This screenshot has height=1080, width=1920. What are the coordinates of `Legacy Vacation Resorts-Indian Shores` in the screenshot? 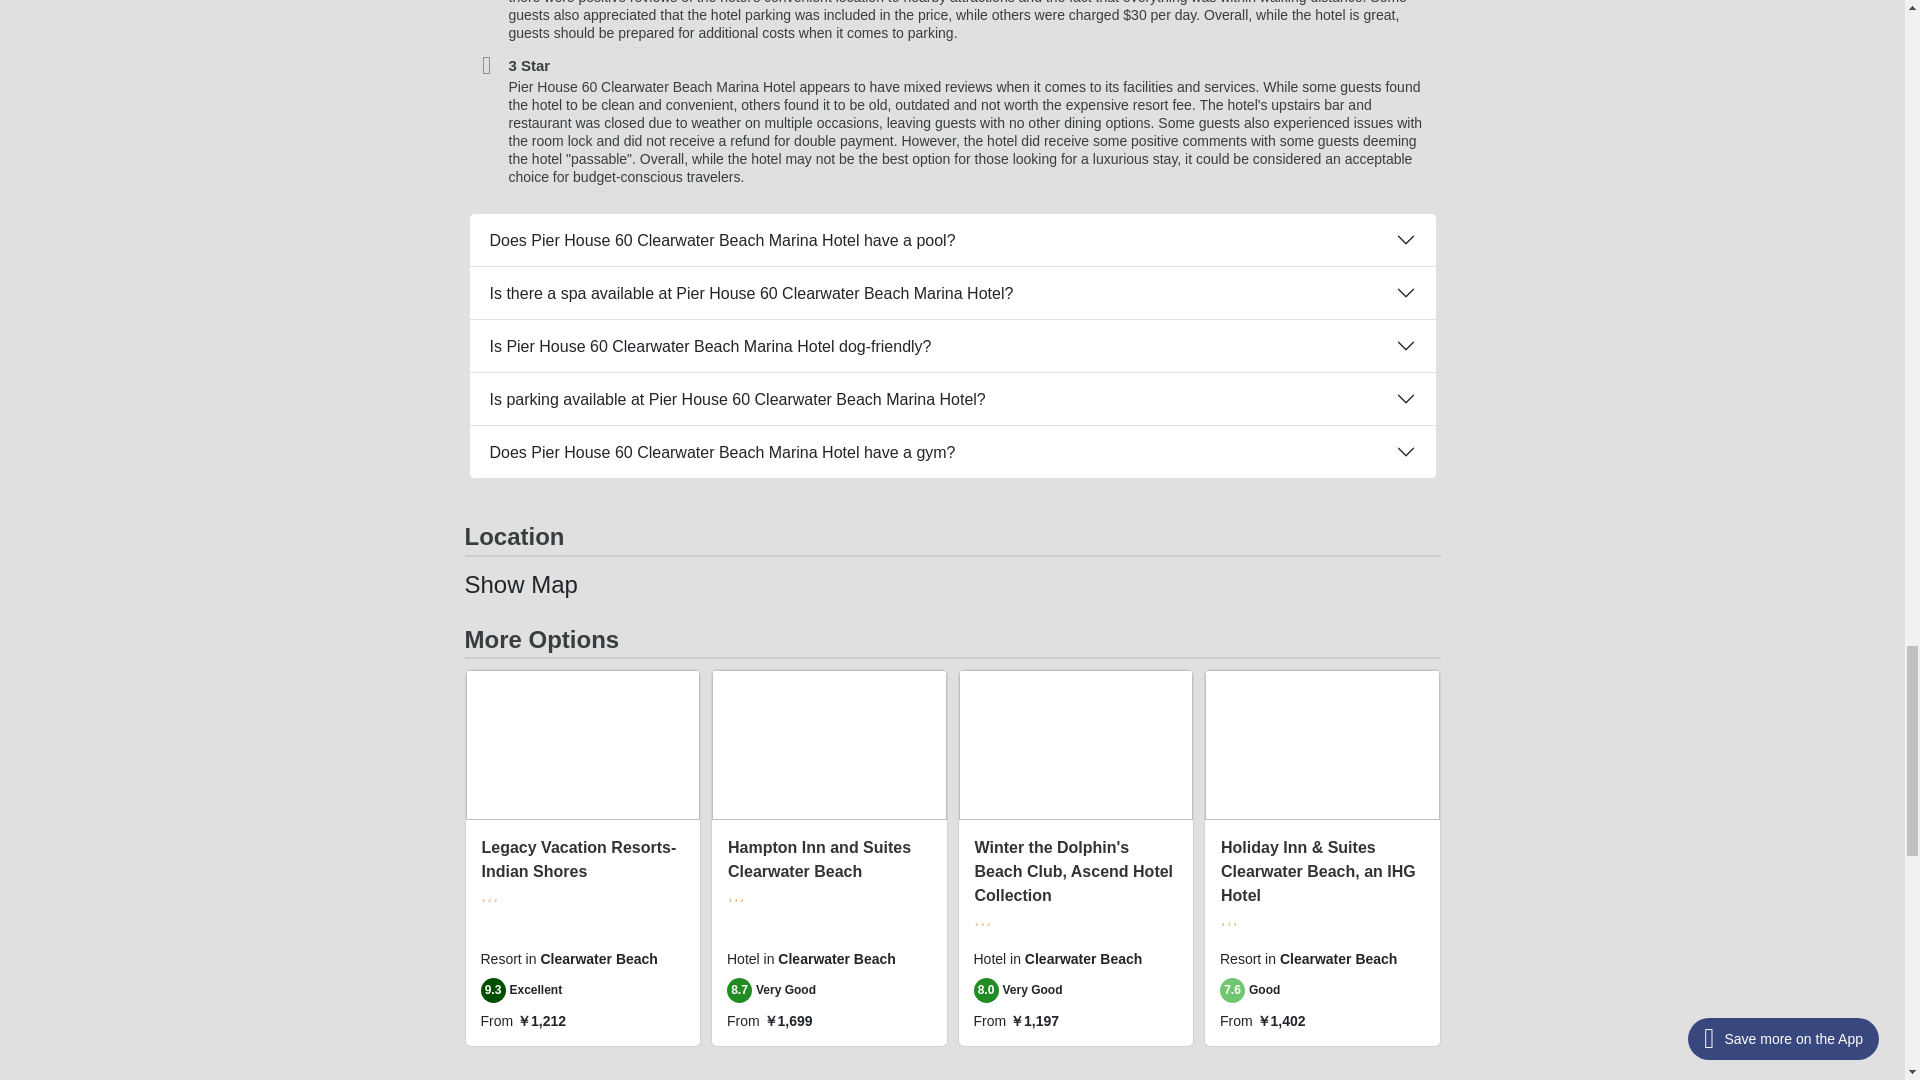 It's located at (579, 860).